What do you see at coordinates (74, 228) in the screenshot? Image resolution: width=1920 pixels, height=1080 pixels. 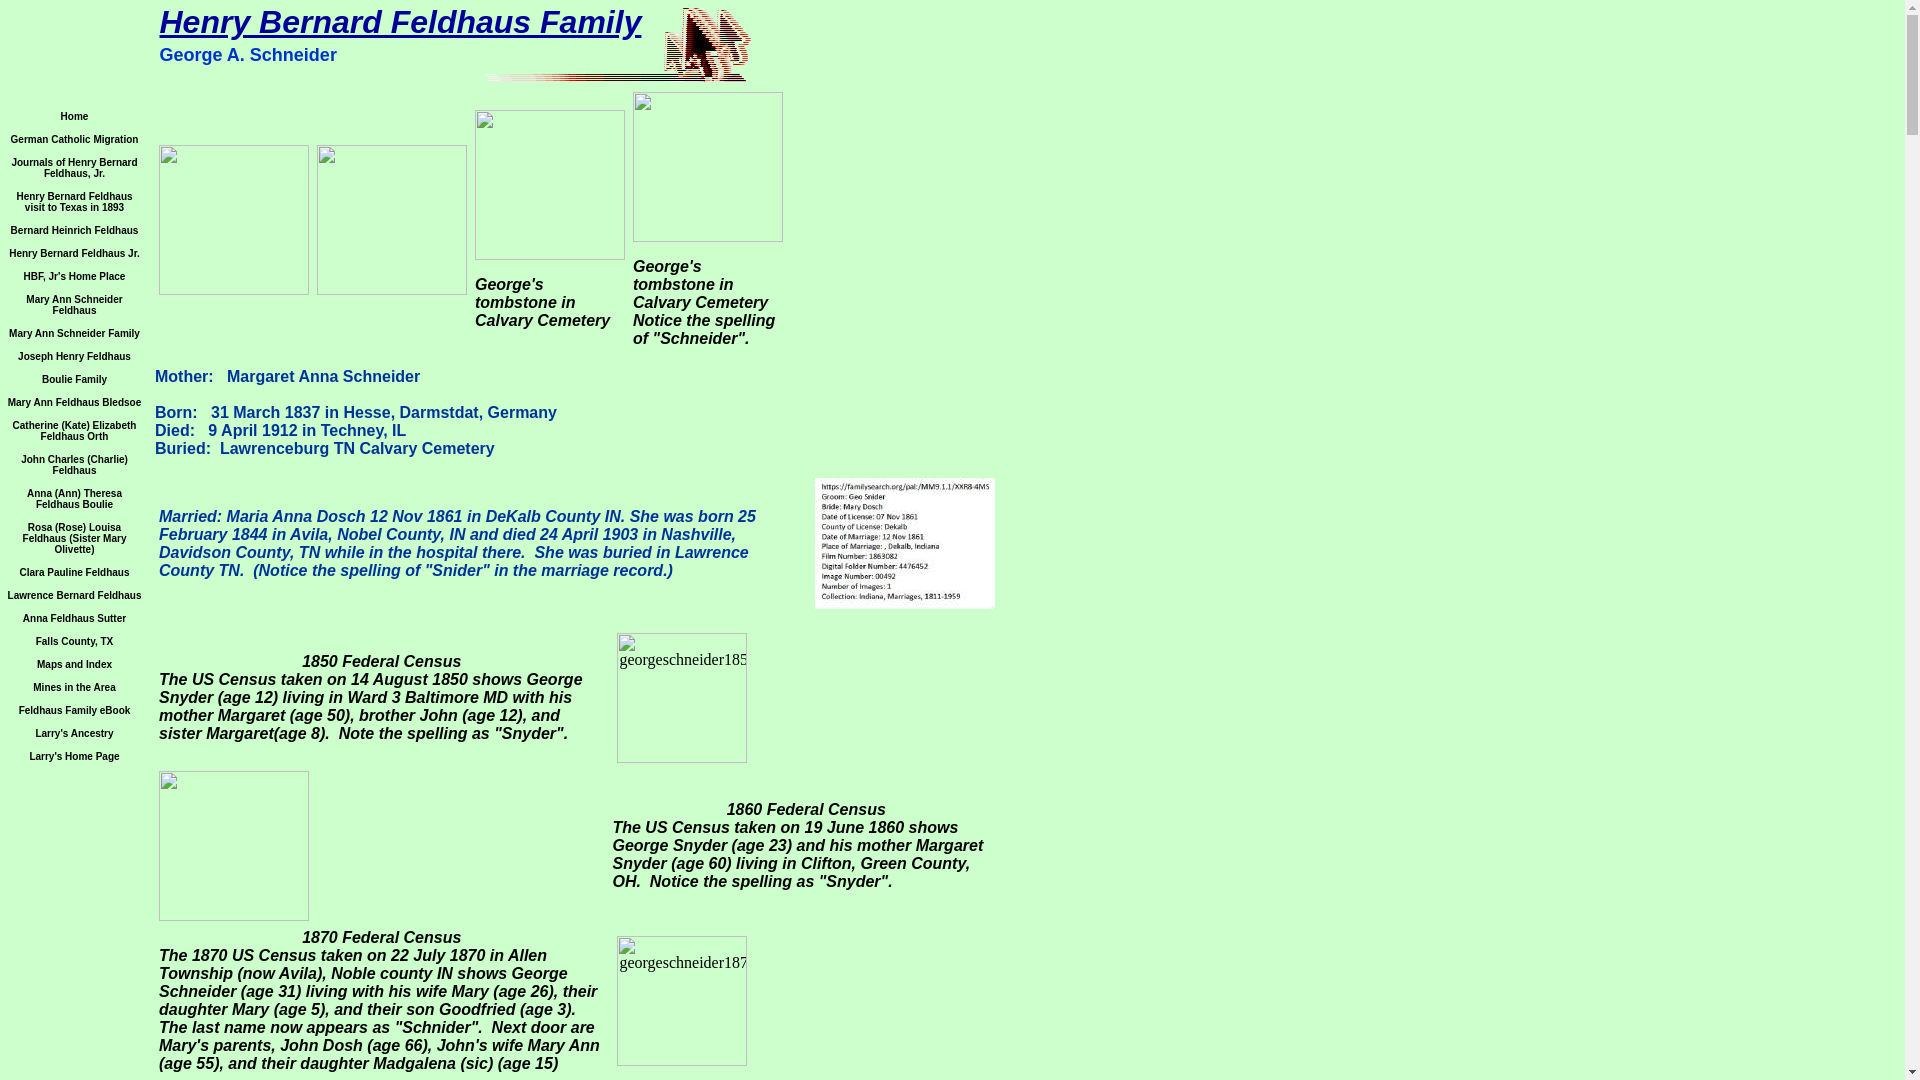 I see `Bernard Heinrich Feldhaus` at bounding box center [74, 228].